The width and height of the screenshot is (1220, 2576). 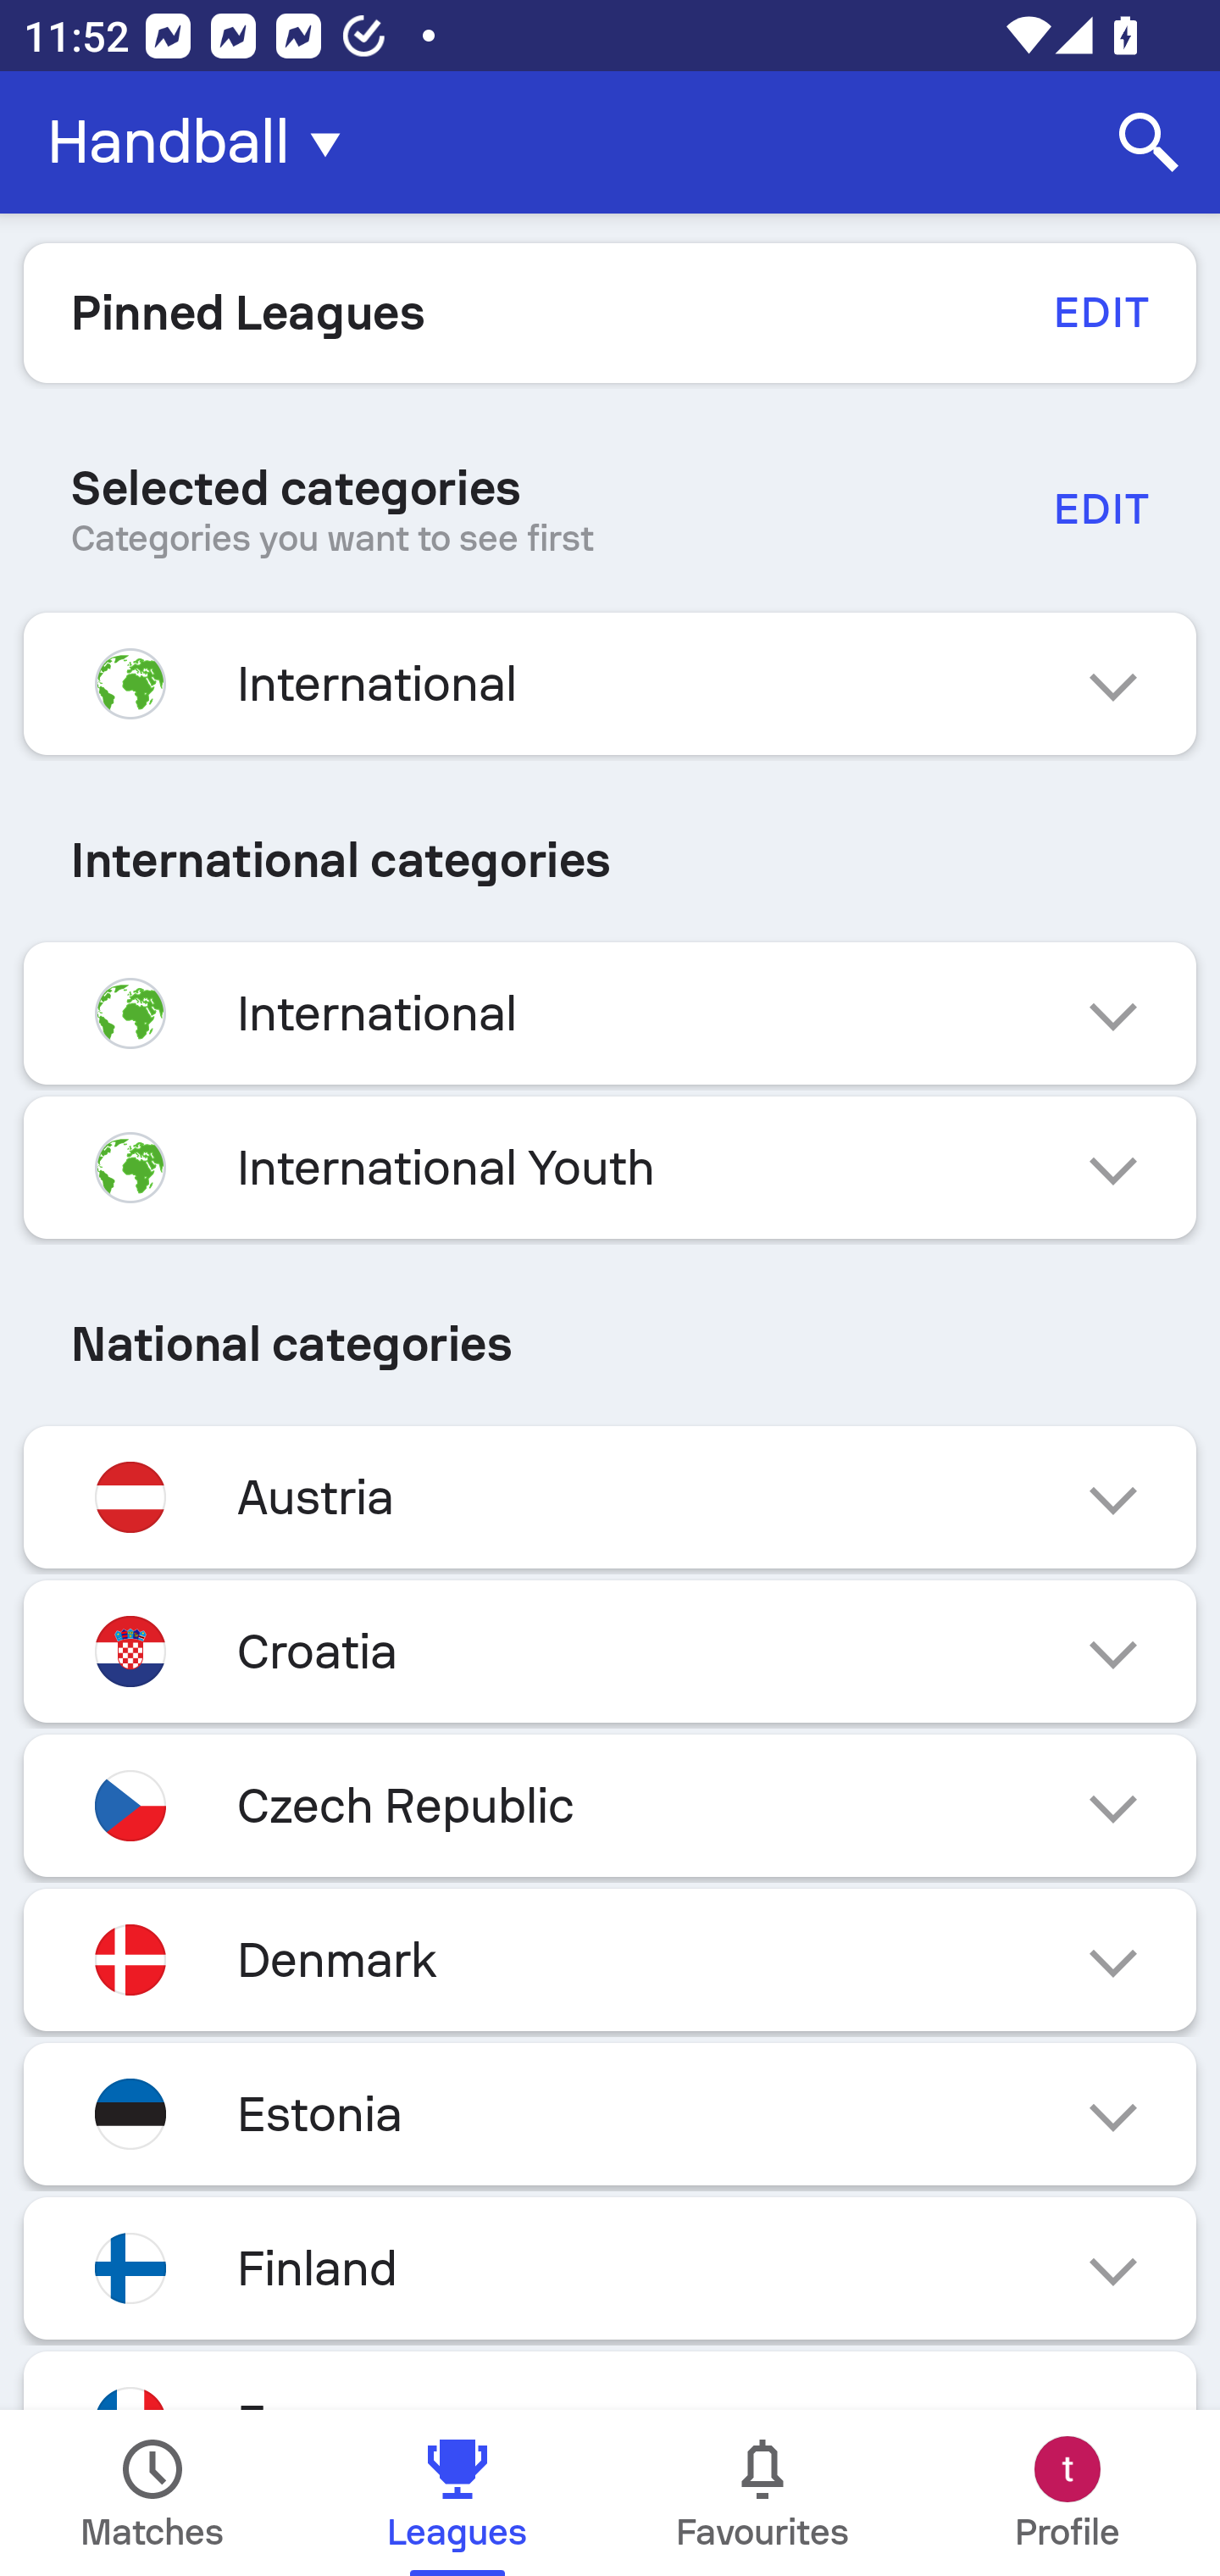 What do you see at coordinates (610, 1343) in the screenshot?
I see `National categories` at bounding box center [610, 1343].